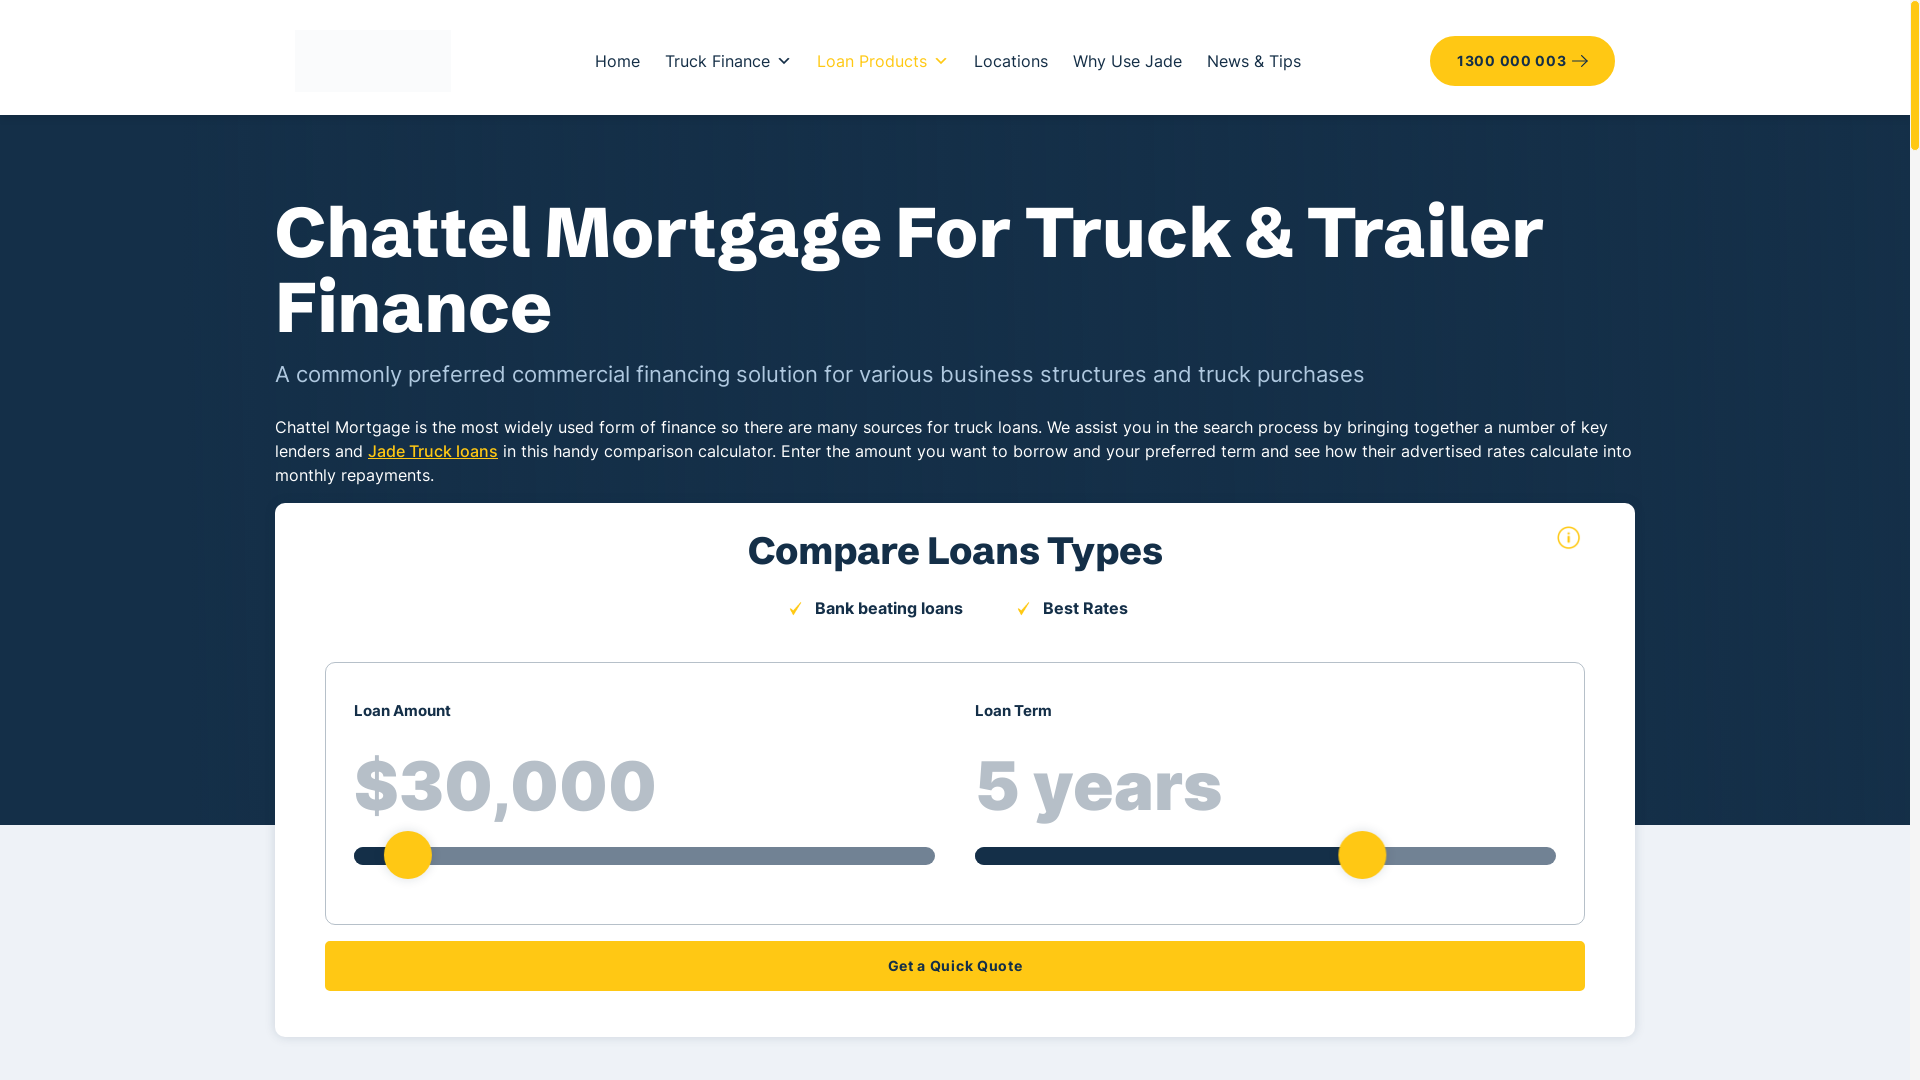 The width and height of the screenshot is (1920, 1080). I want to click on Jade Truck loans, so click(433, 451).